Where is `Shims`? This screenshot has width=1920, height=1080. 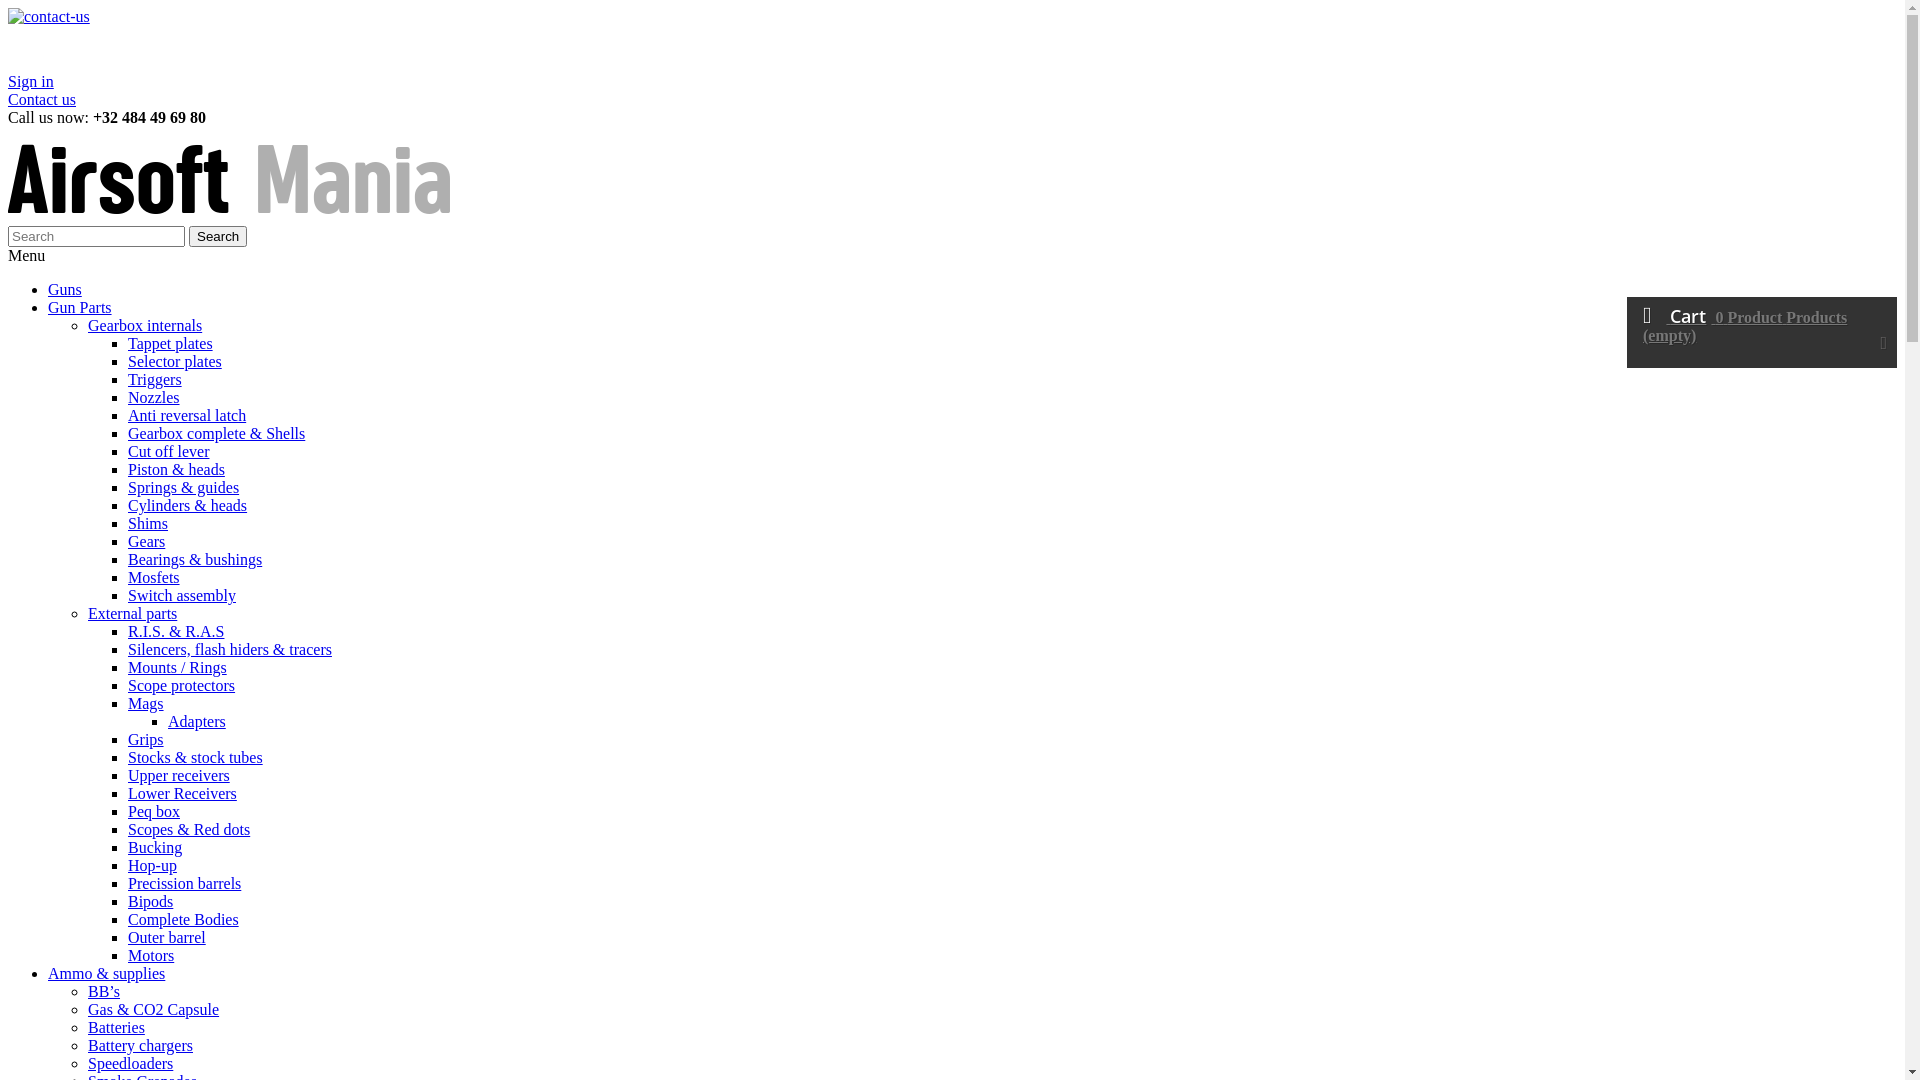
Shims is located at coordinates (148, 524).